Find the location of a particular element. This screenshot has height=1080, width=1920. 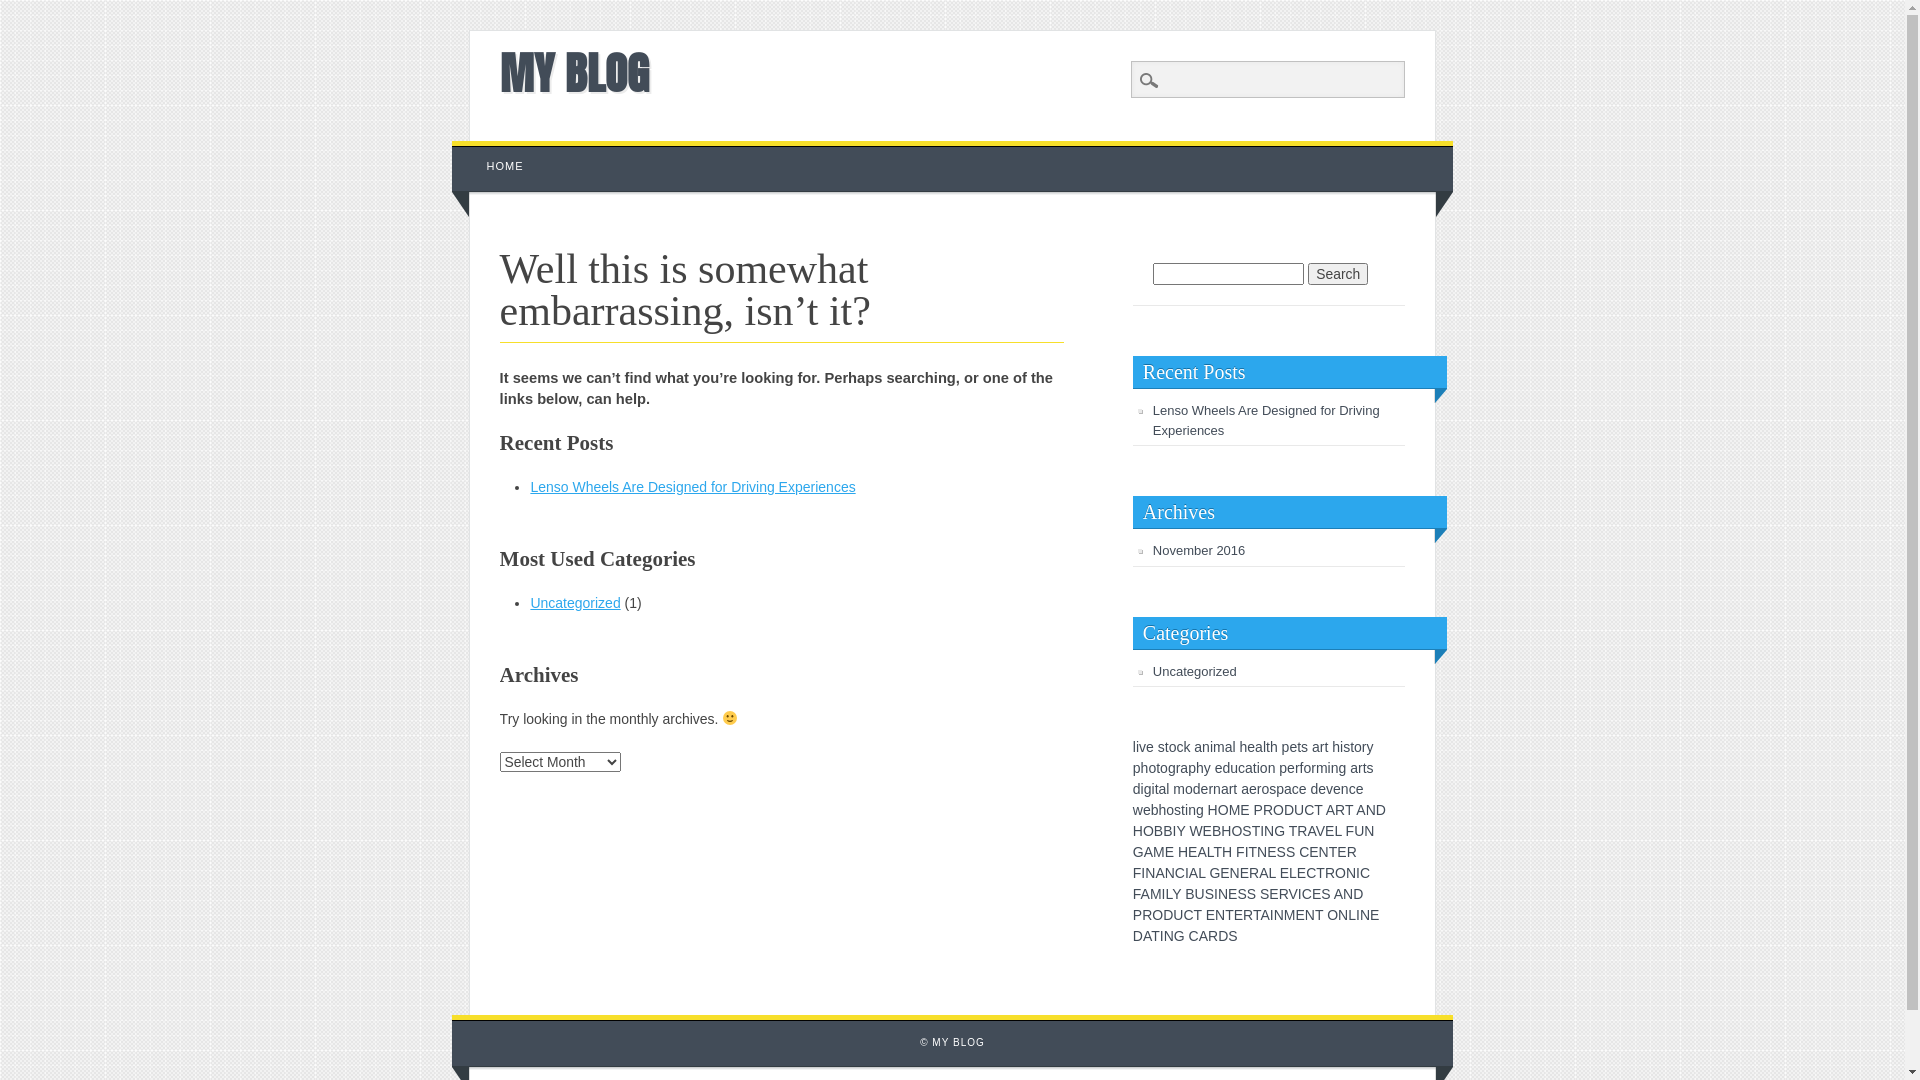

N is located at coordinates (1365, 915).